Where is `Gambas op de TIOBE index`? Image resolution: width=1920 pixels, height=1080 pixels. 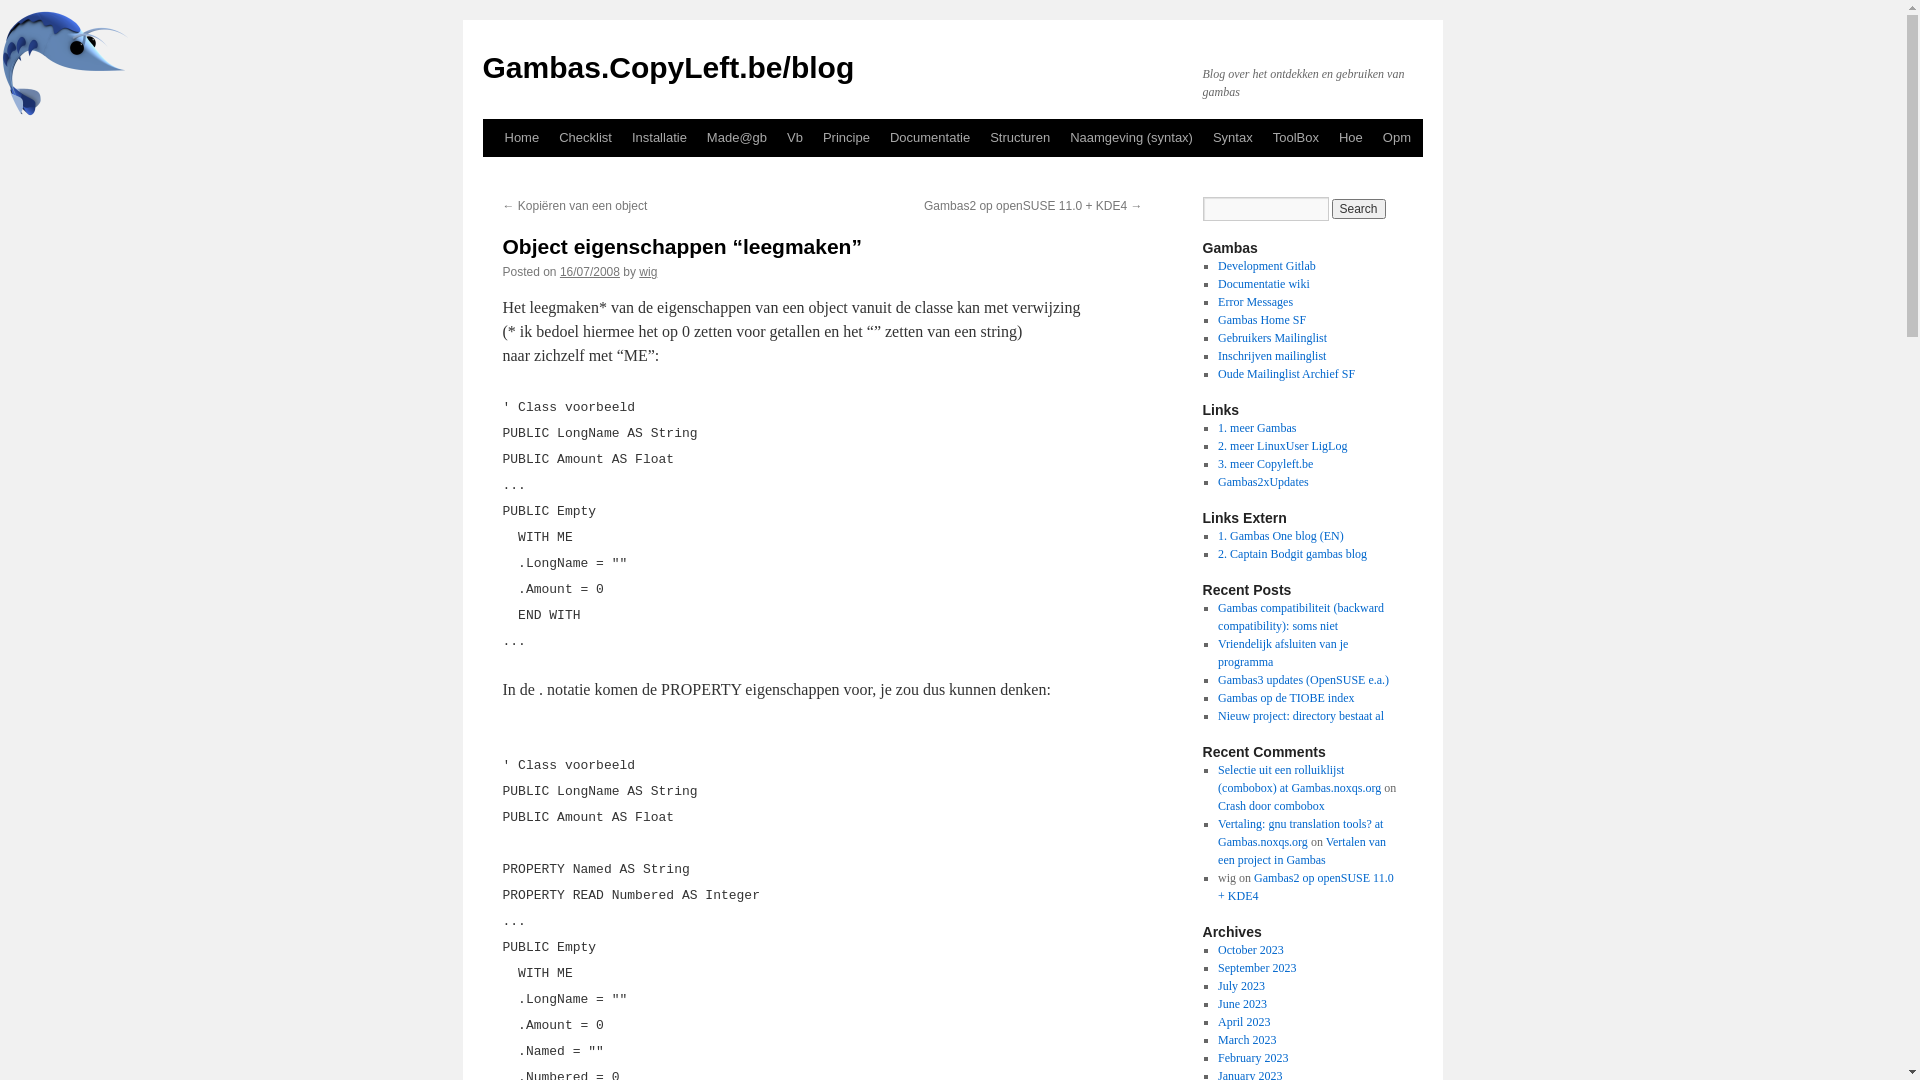
Gambas op de TIOBE index is located at coordinates (1286, 698).